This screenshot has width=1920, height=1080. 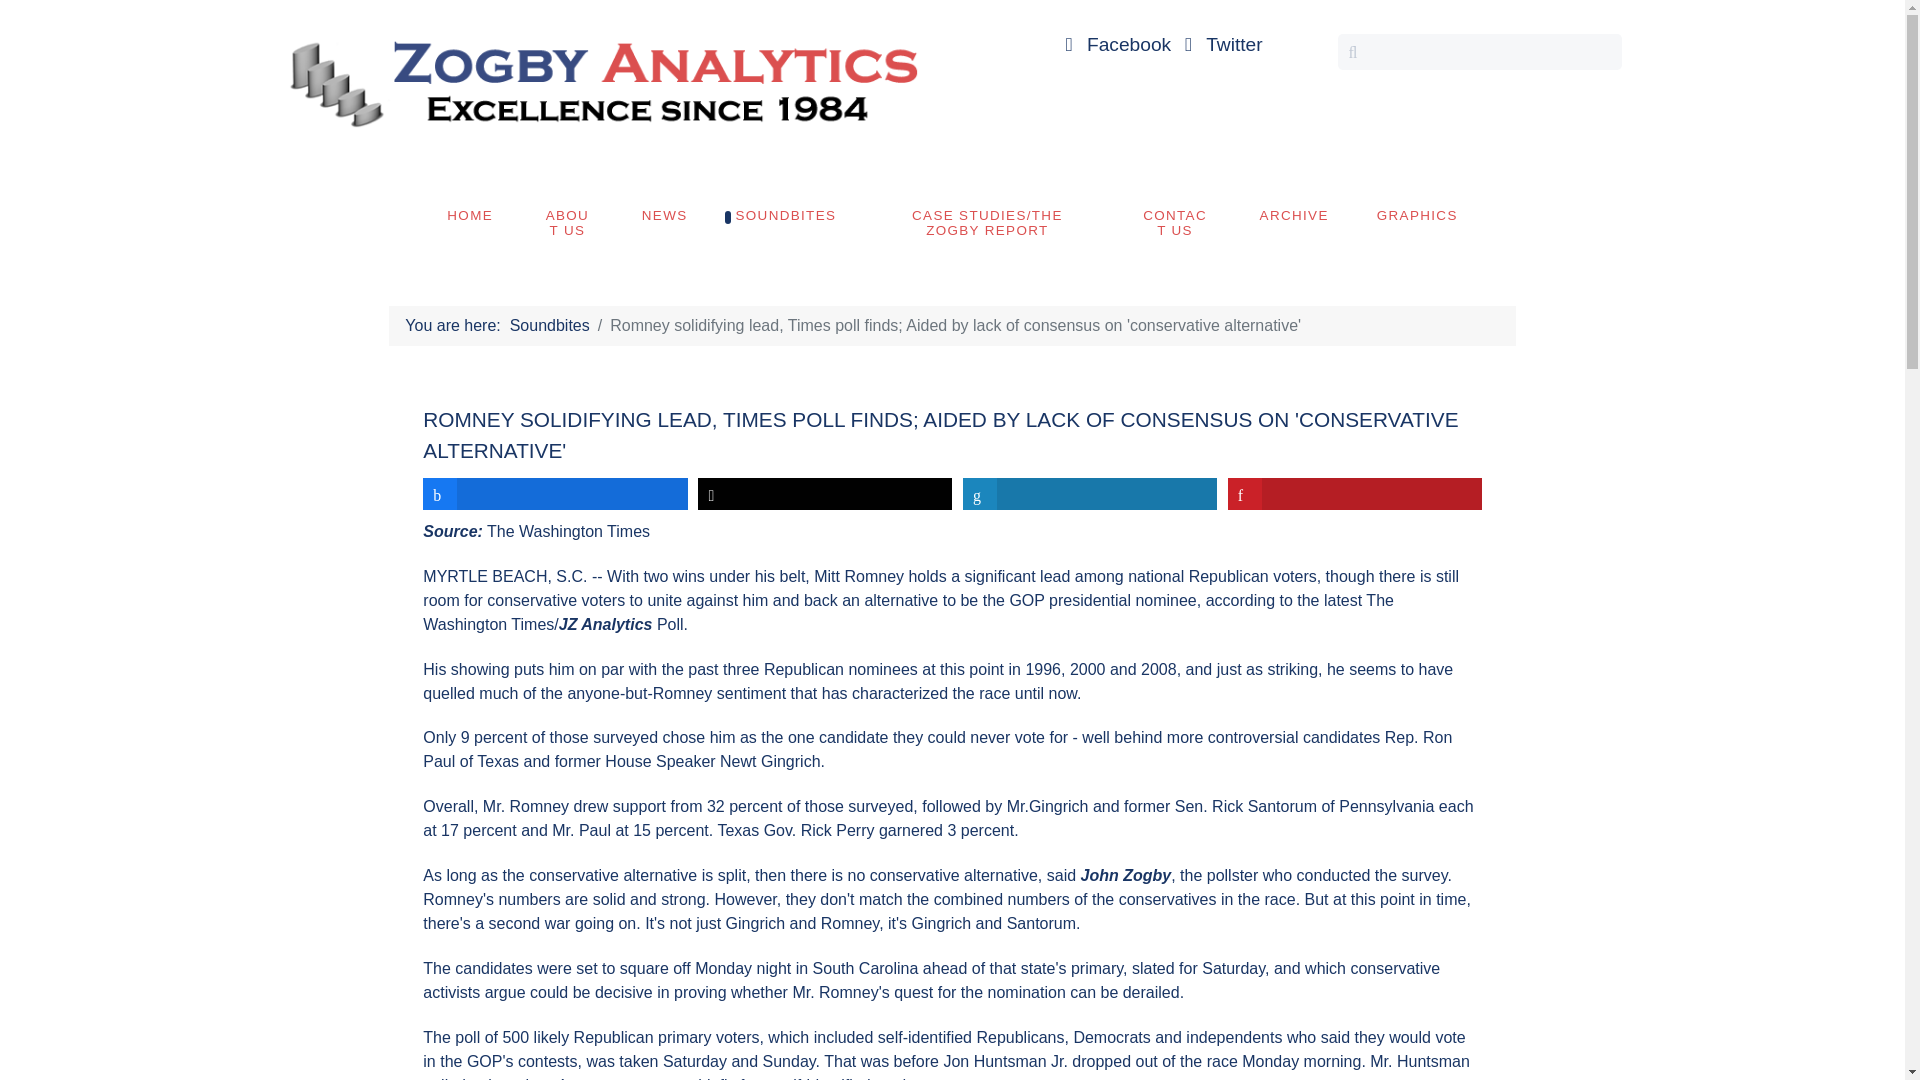 What do you see at coordinates (1174, 222) in the screenshot?
I see `CONTACT US` at bounding box center [1174, 222].